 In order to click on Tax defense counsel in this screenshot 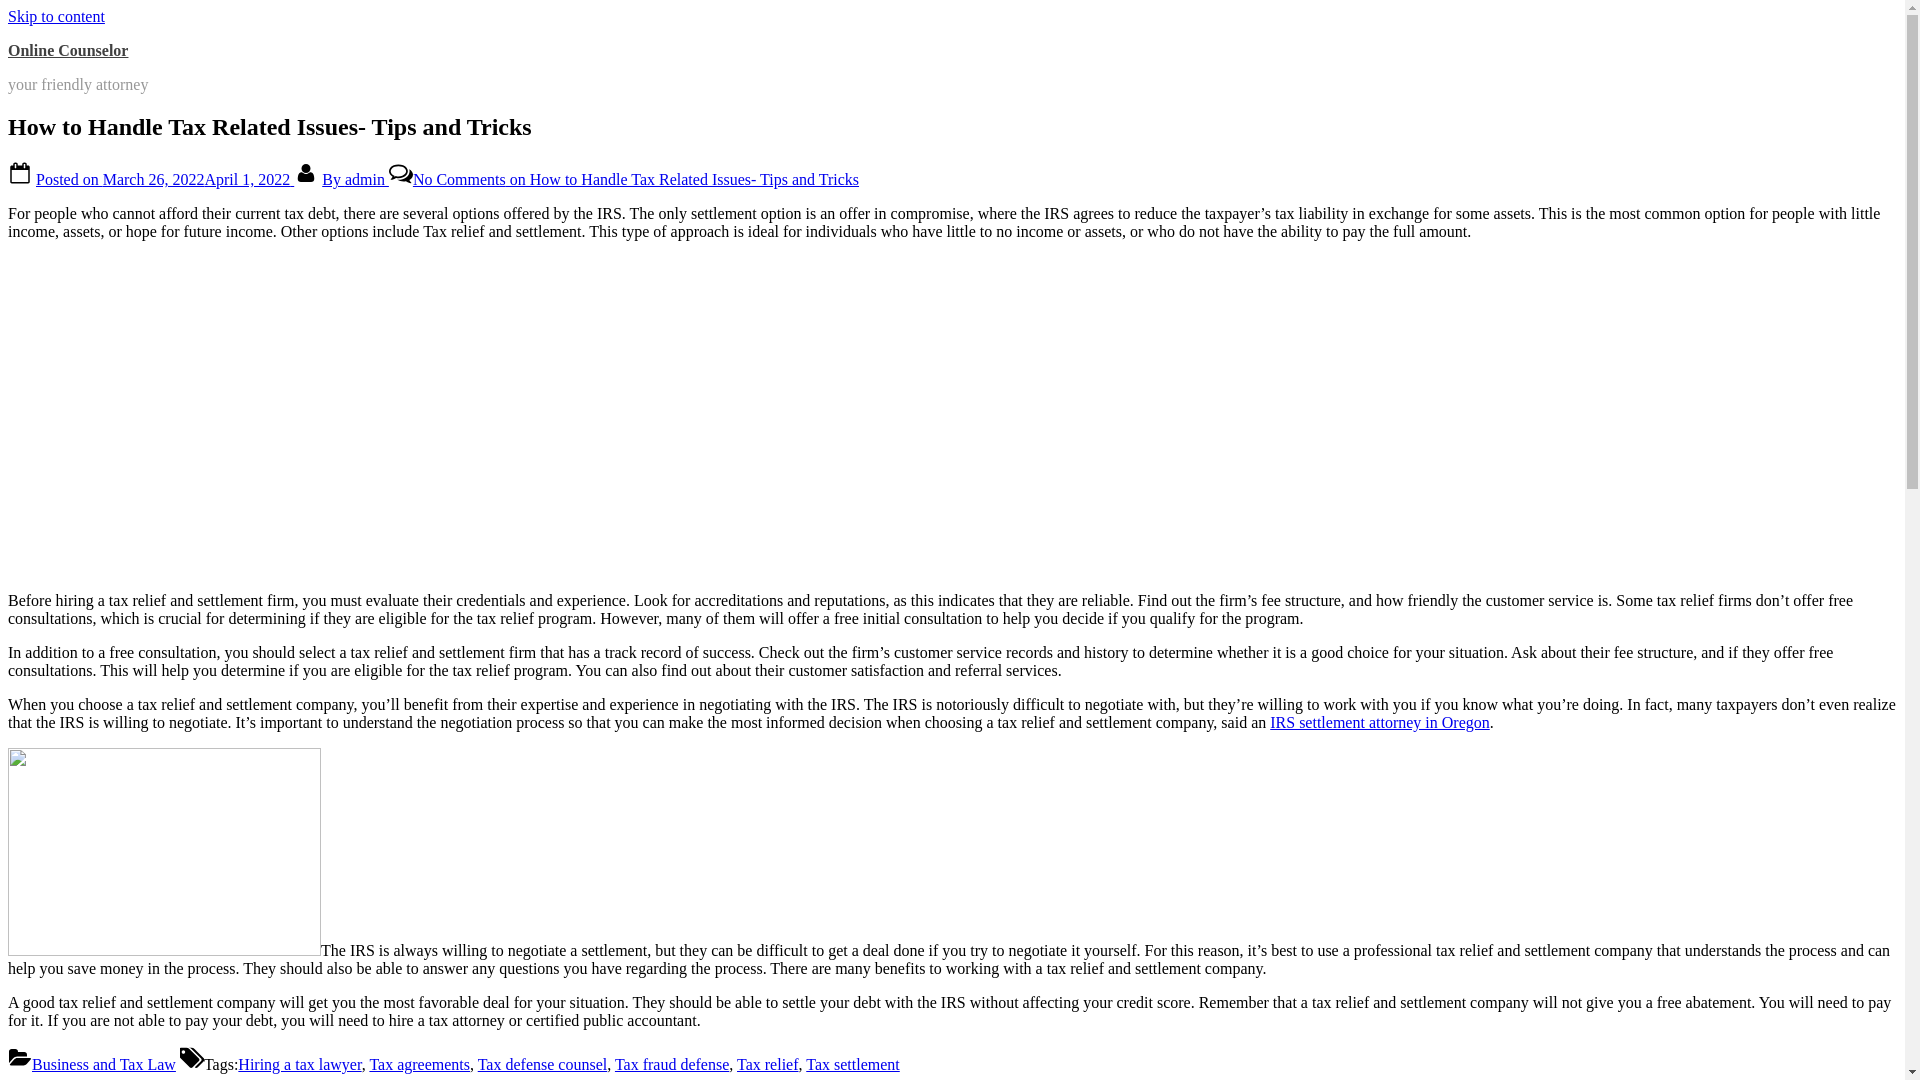, I will do `click(543, 1064)`.